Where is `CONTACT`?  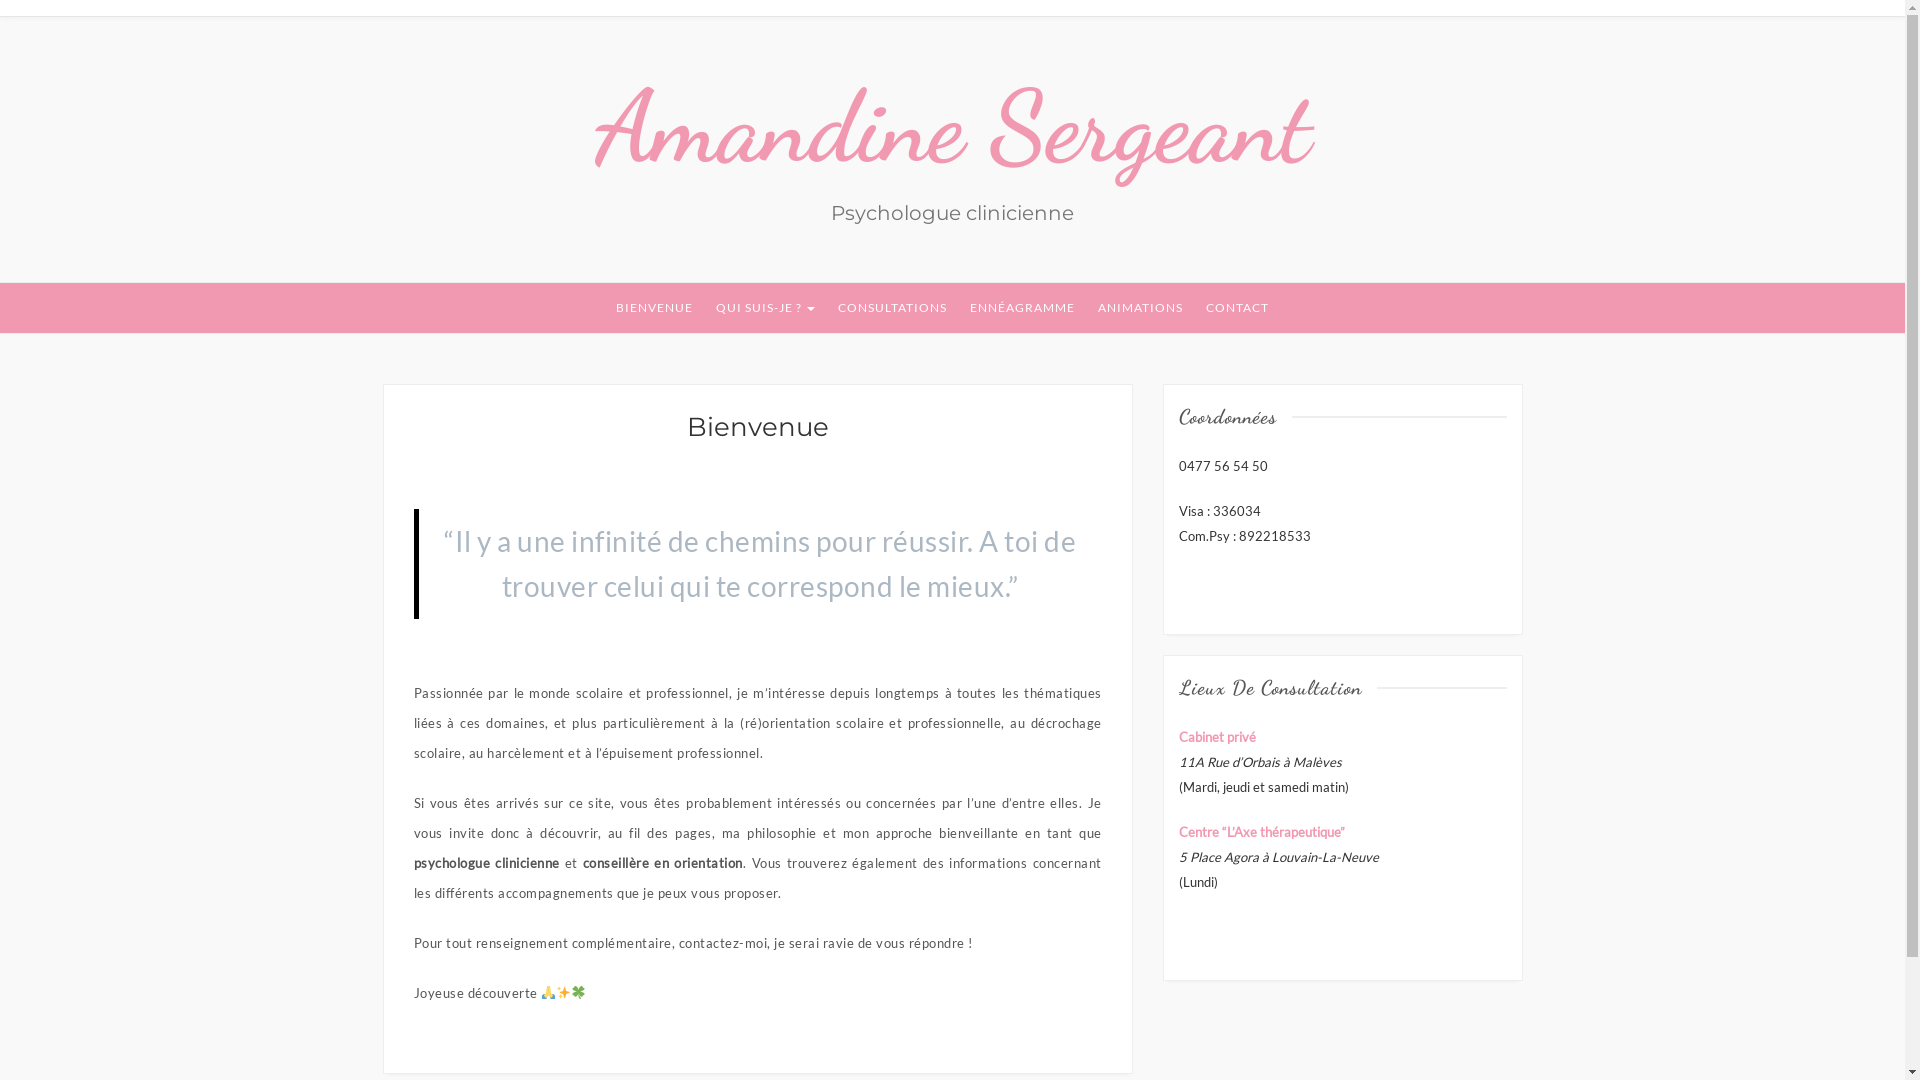 CONTACT is located at coordinates (1238, 308).